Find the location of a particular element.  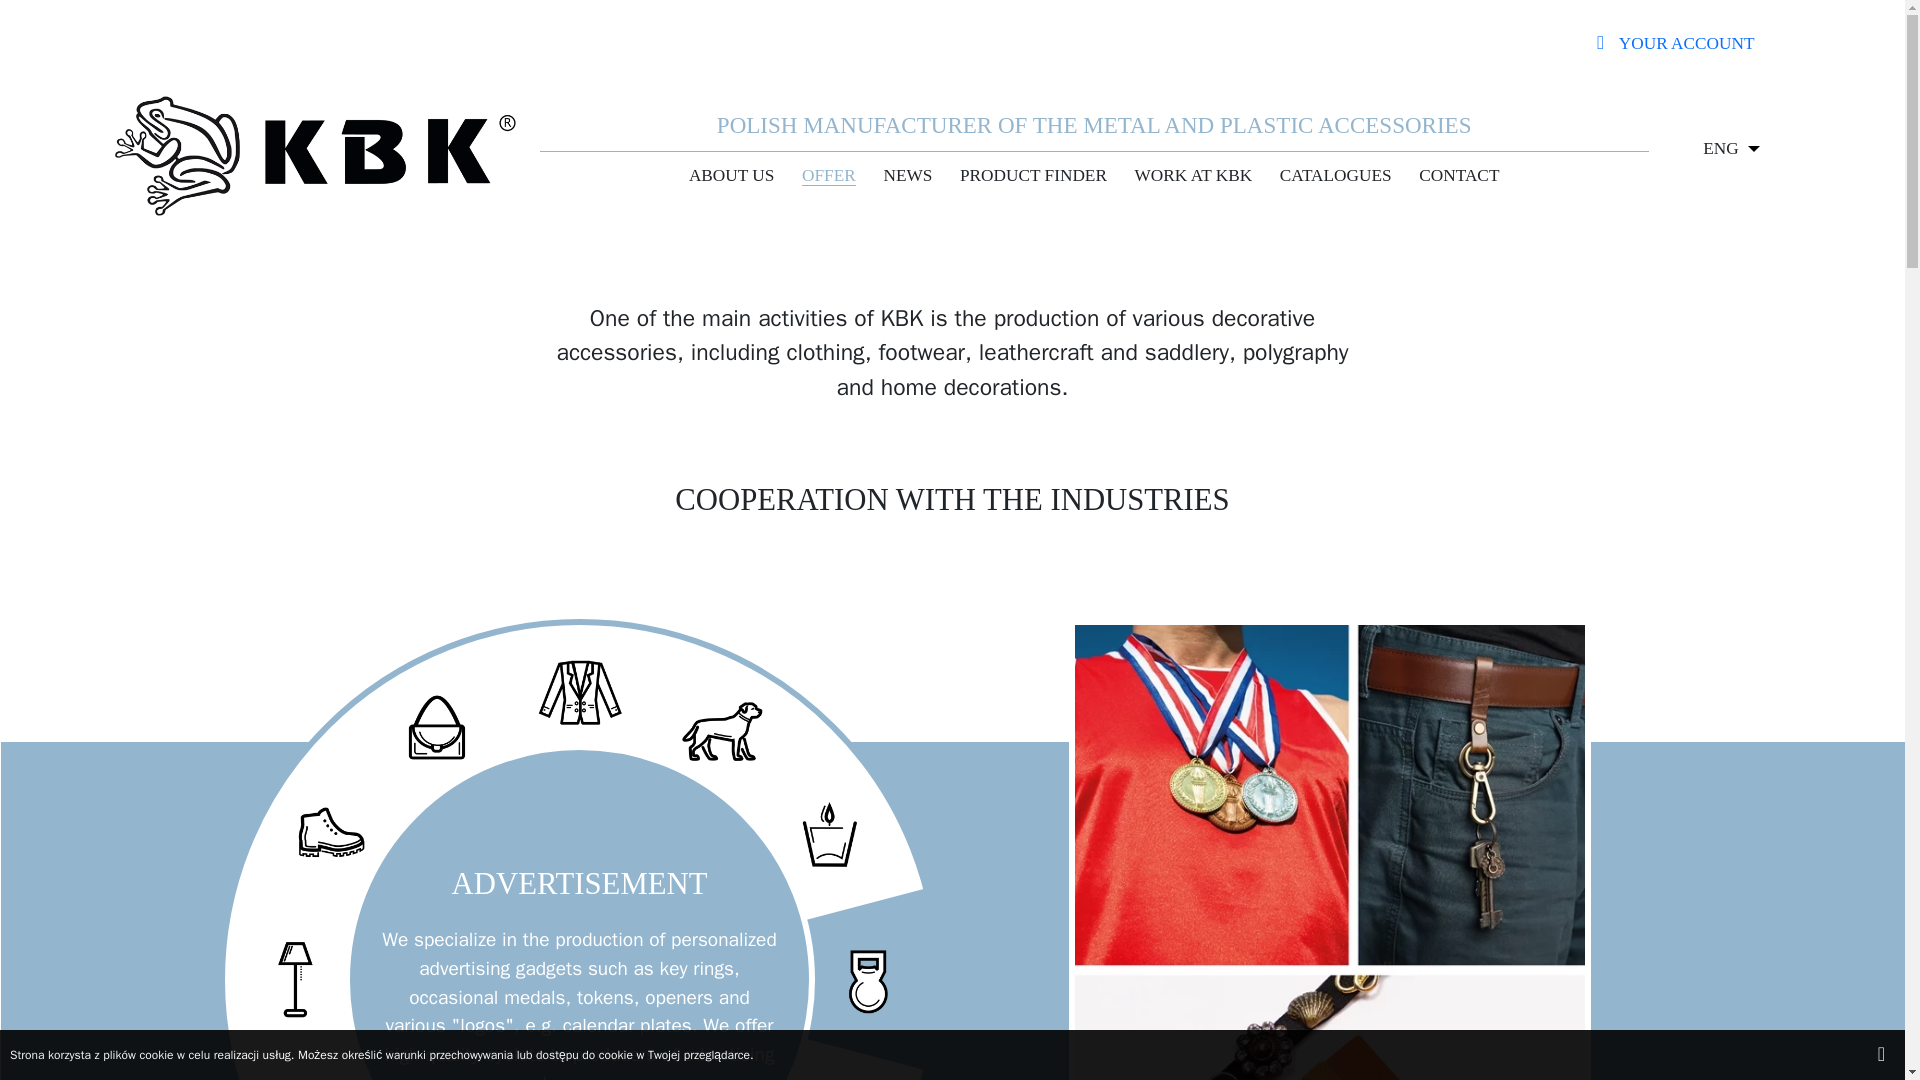

NEWS is located at coordinates (908, 176).